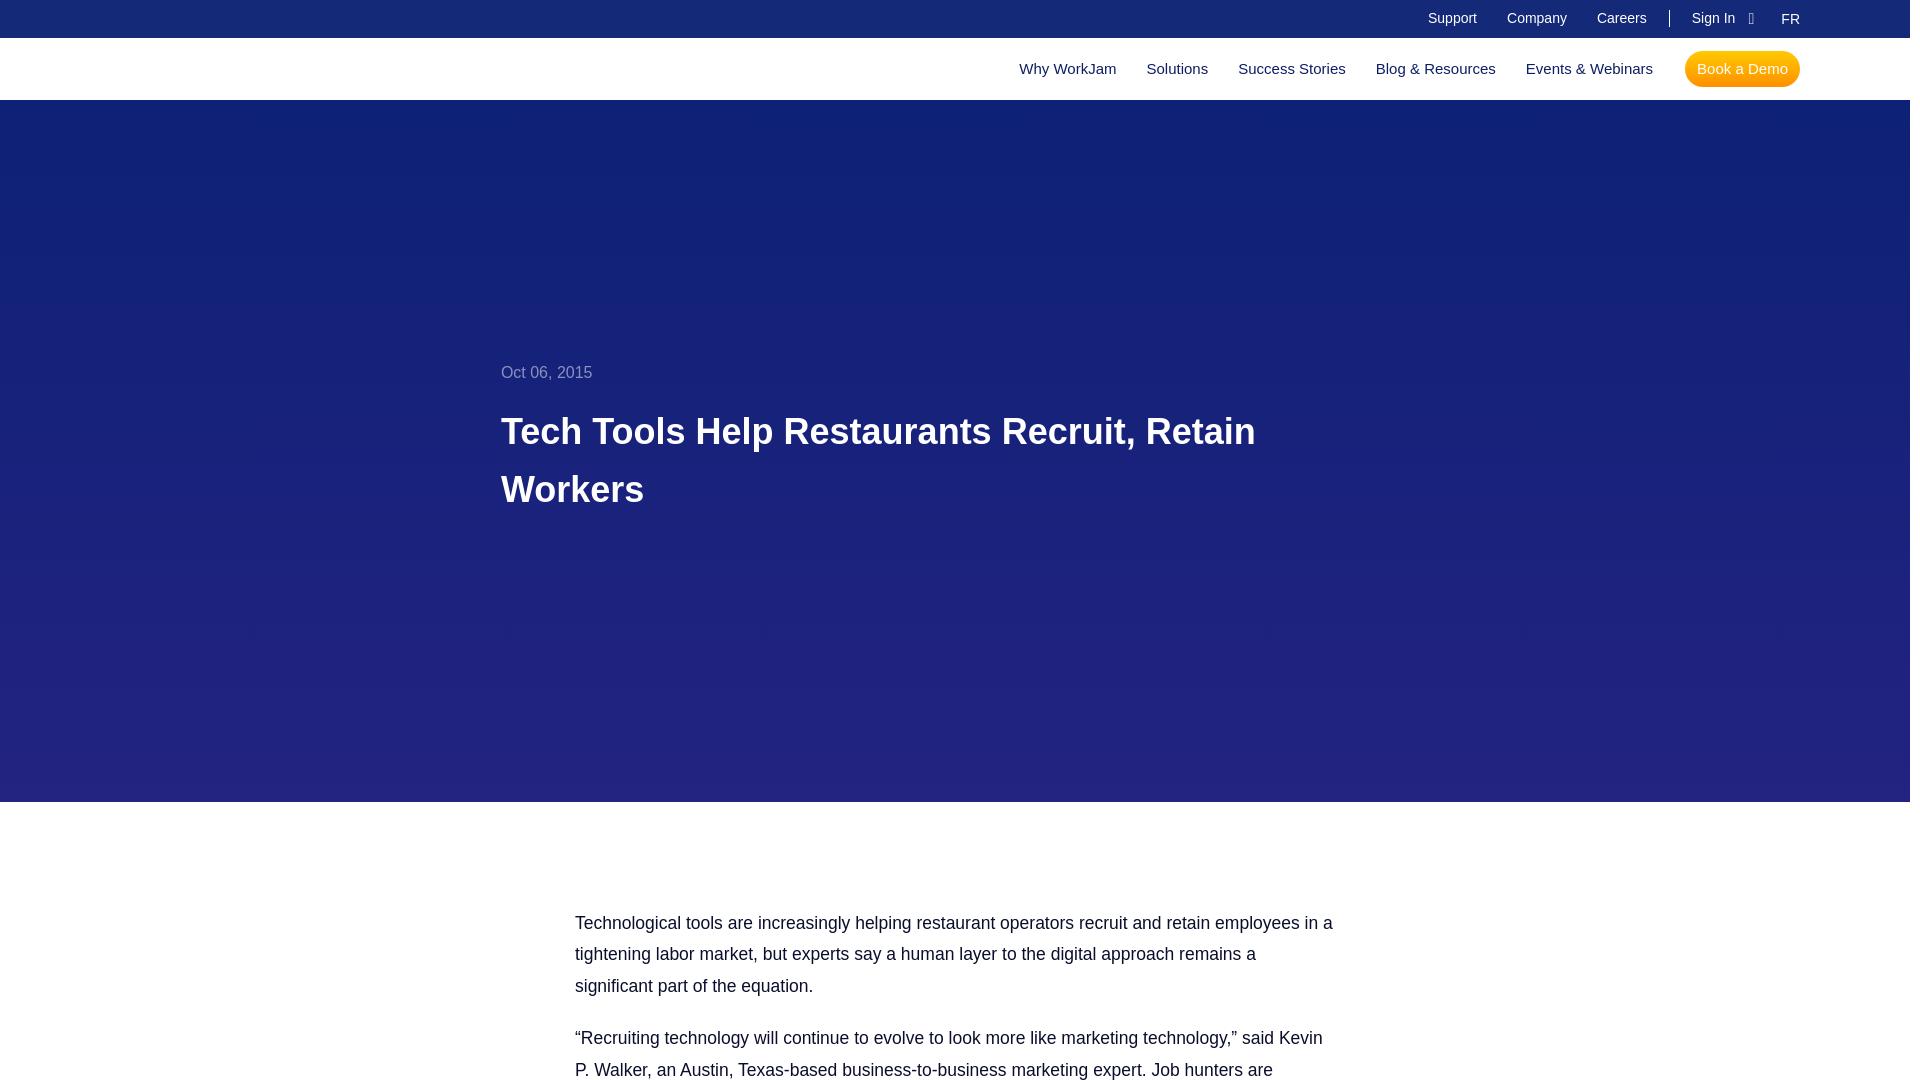 The image size is (1920, 1080). Describe the element at coordinates (1067, 68) in the screenshot. I see `Why WorkJam` at that location.